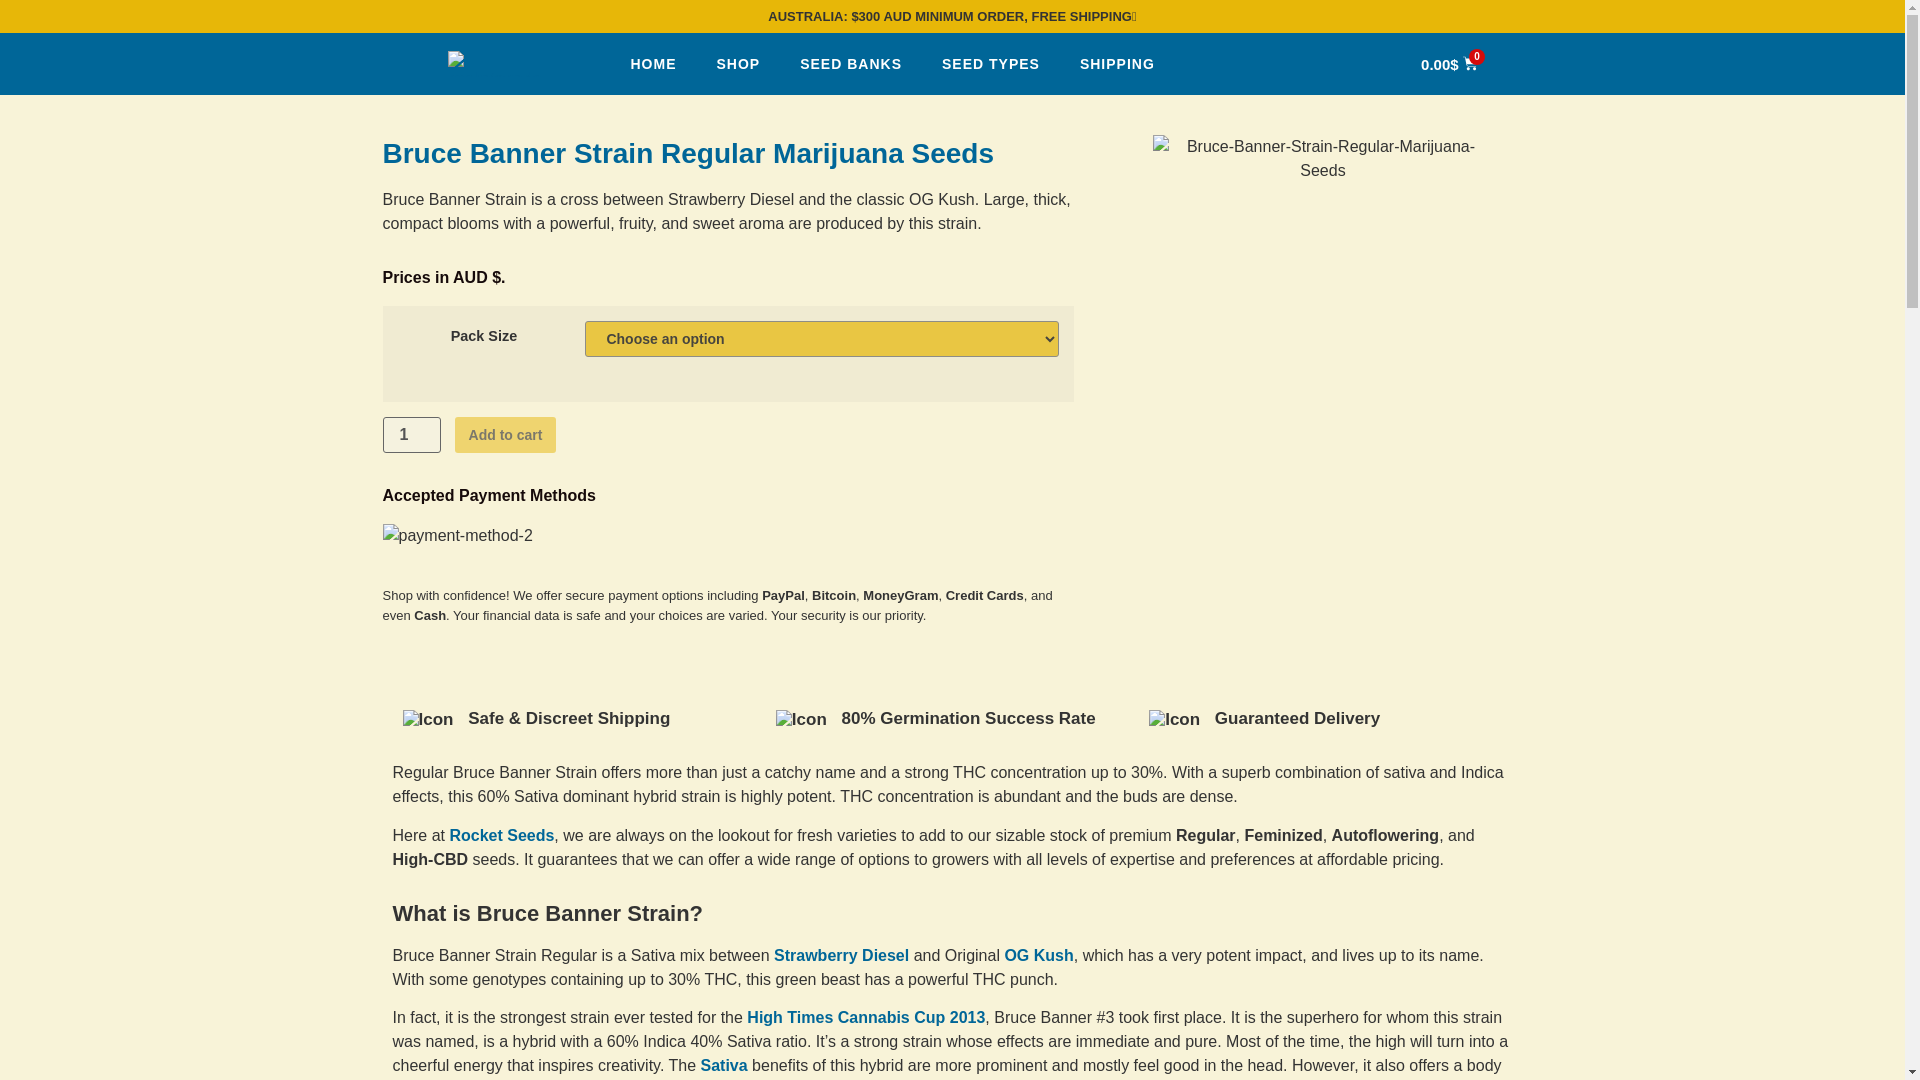  Describe the element at coordinates (850, 64) in the screenshot. I see `SEED BANKS` at that location.